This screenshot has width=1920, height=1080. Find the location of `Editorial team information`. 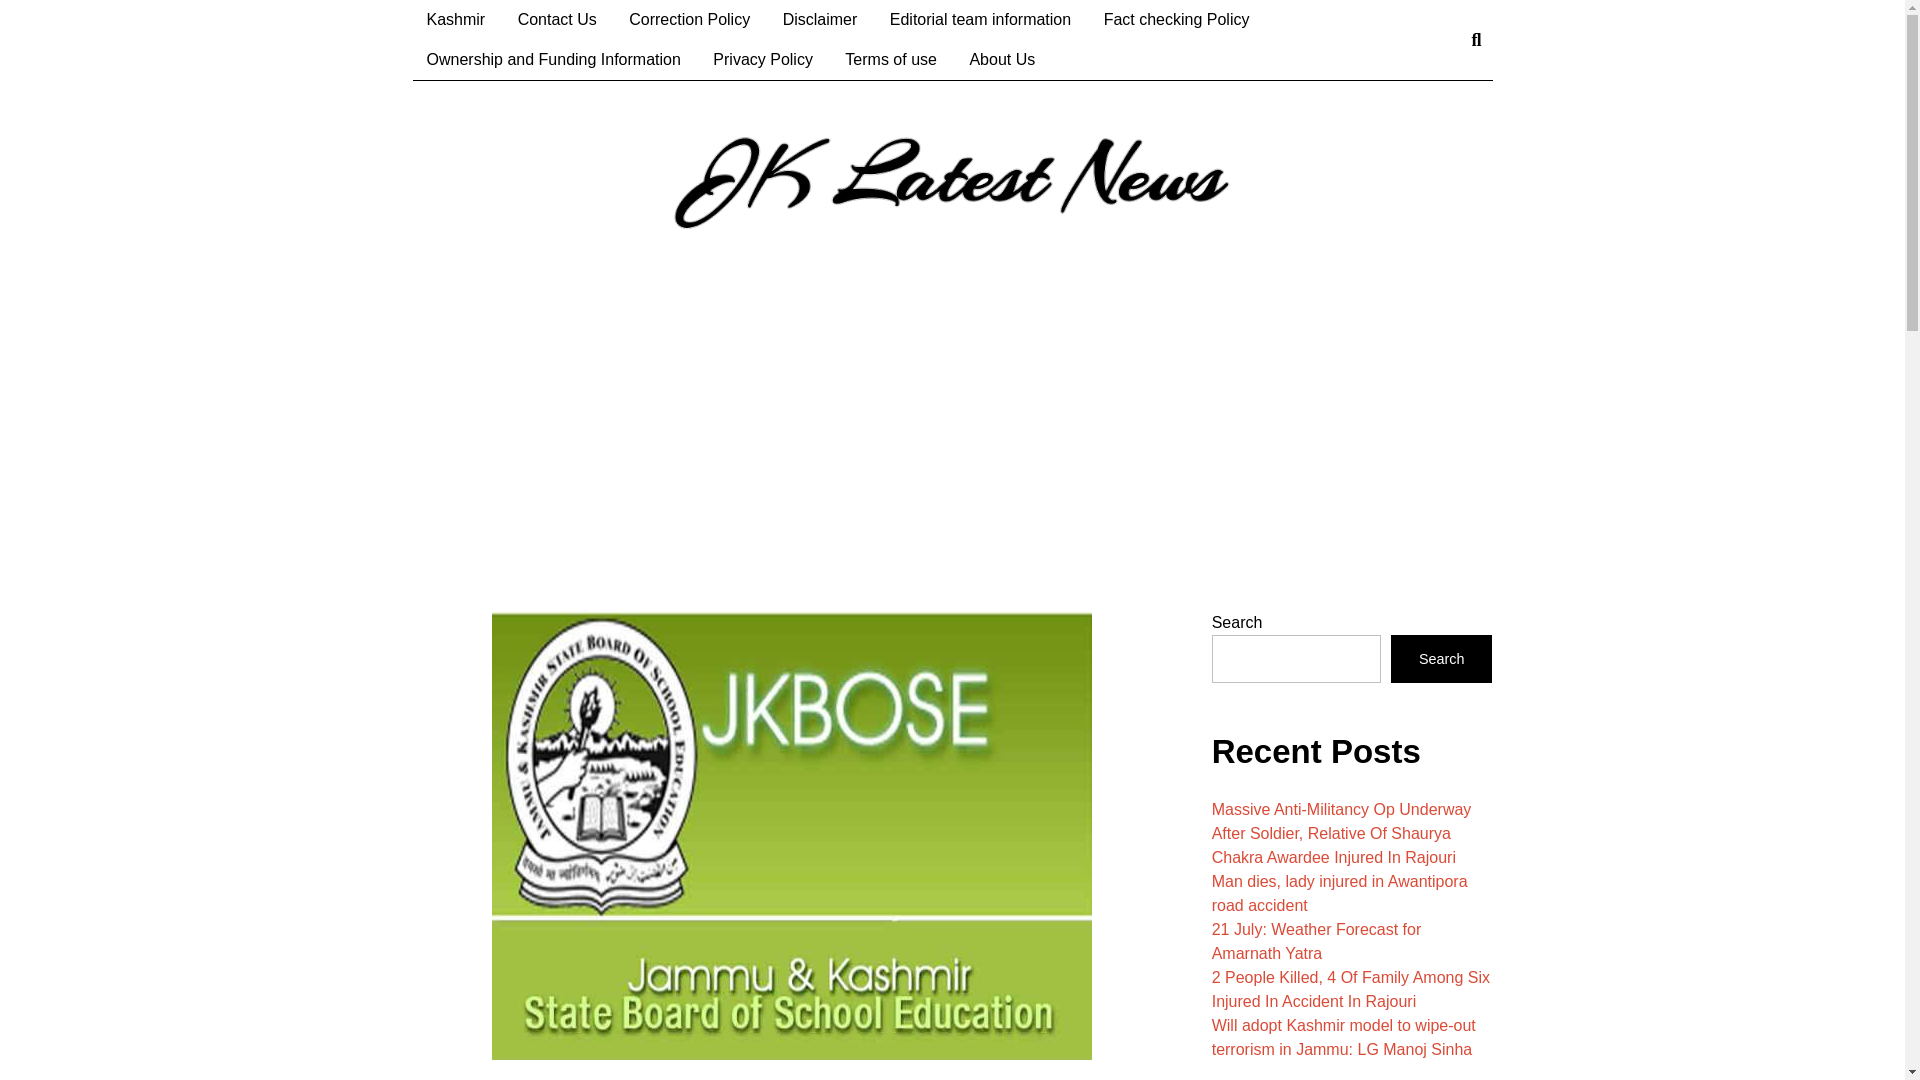

Editorial team information is located at coordinates (980, 20).